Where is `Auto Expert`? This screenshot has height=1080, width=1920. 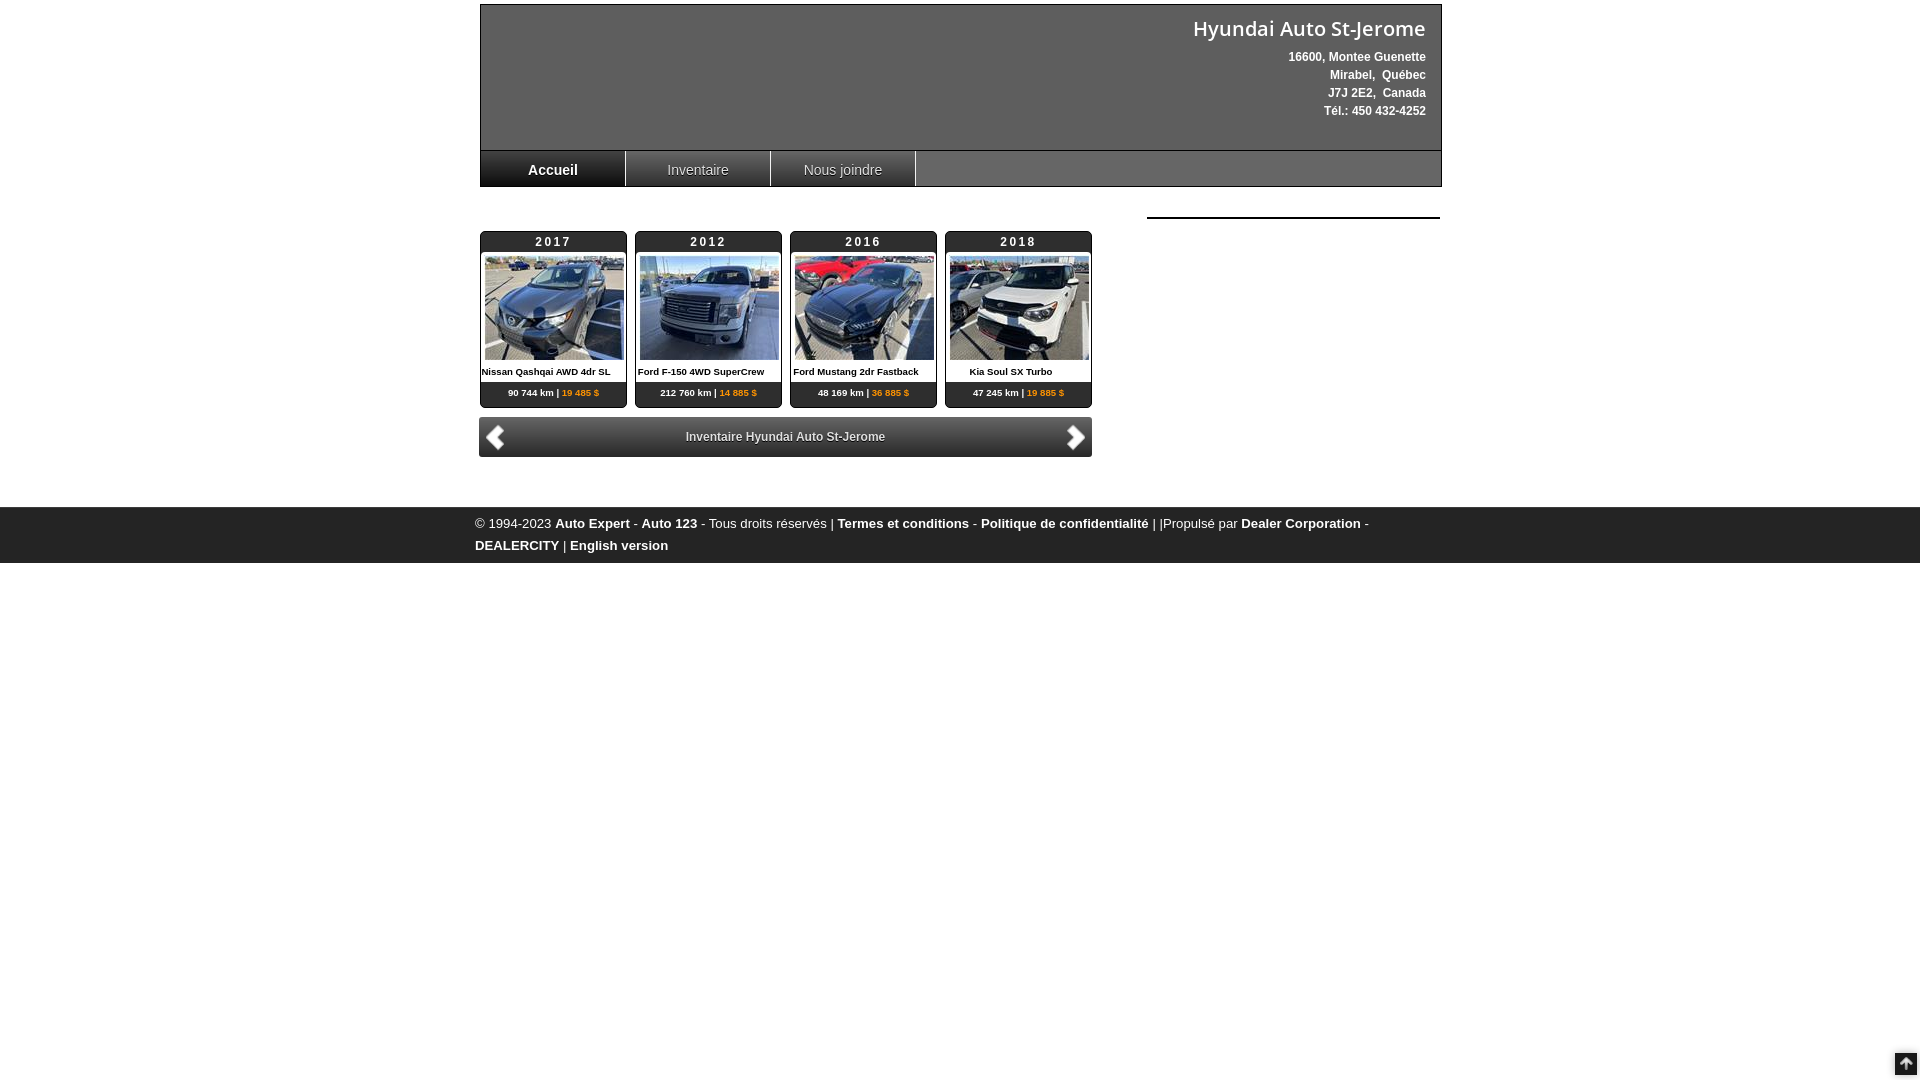 Auto Expert is located at coordinates (592, 524).